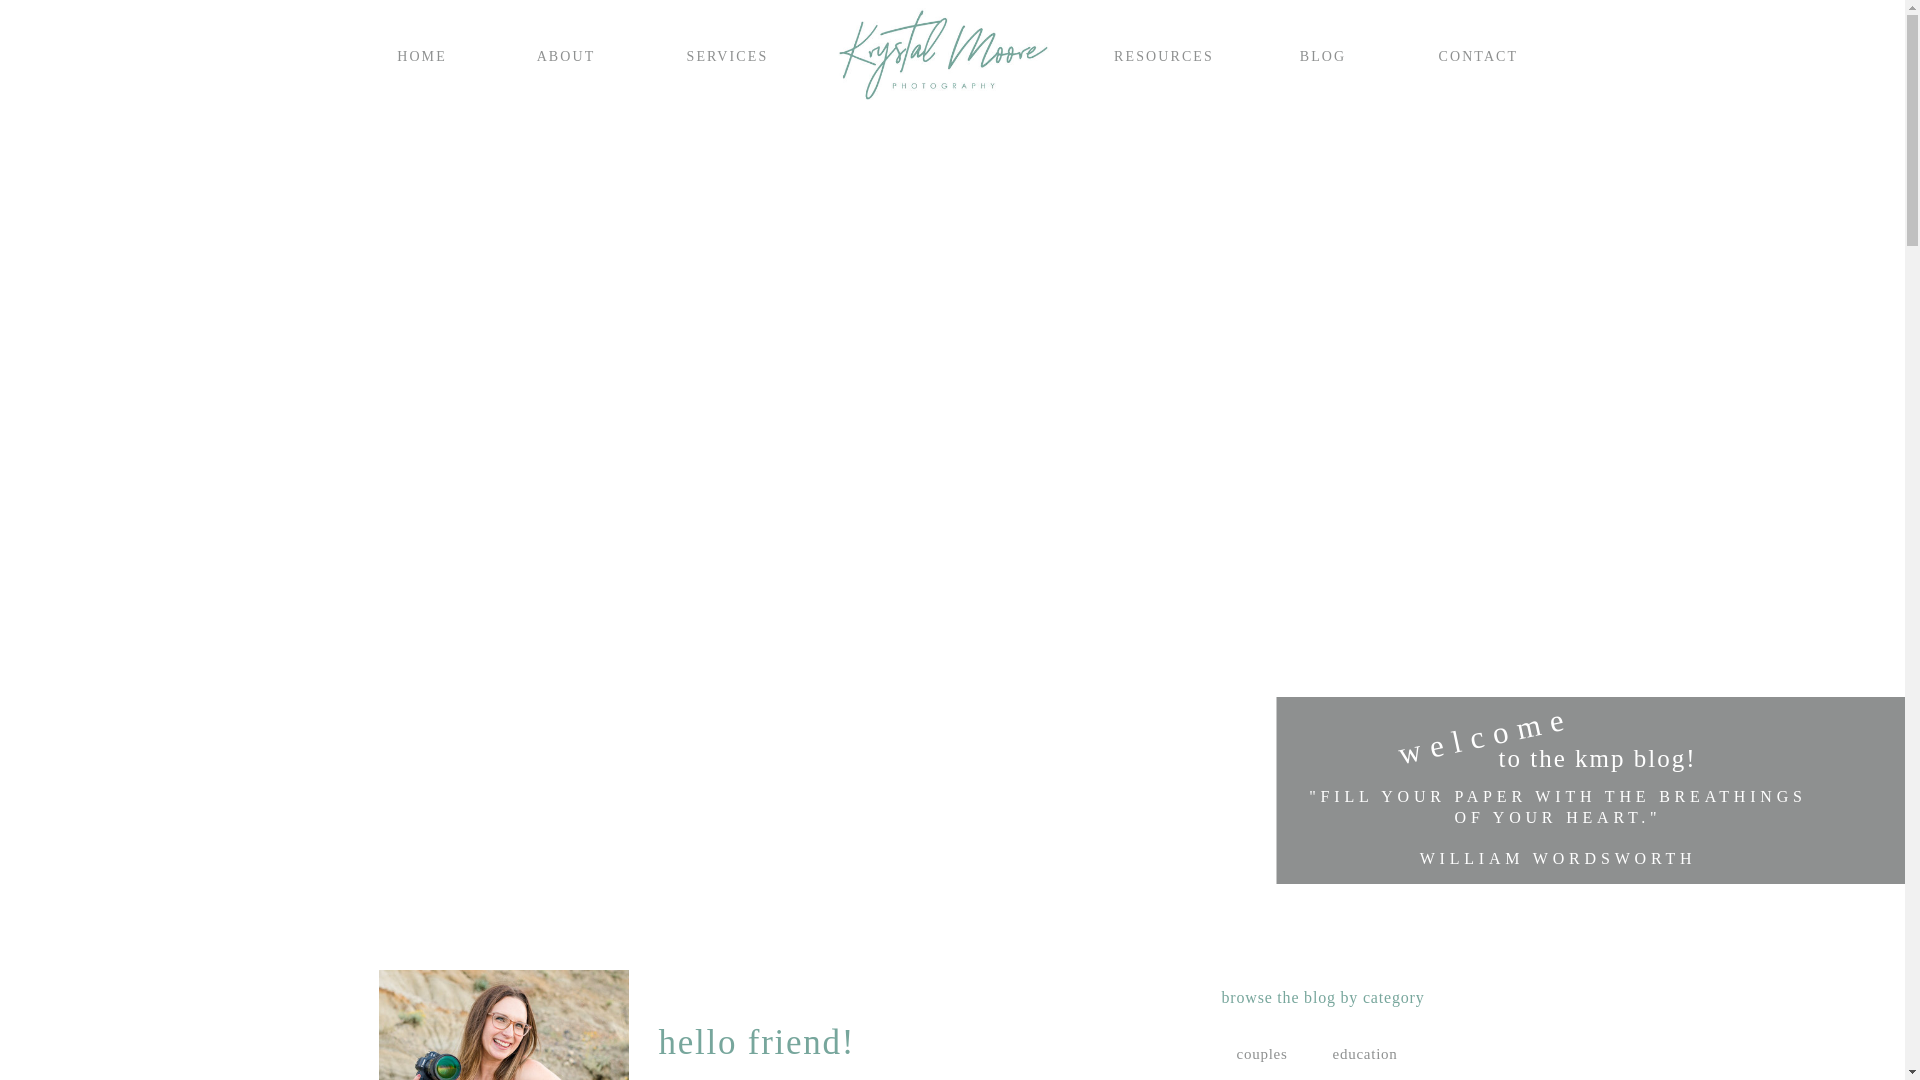  What do you see at coordinates (1270, 1052) in the screenshot?
I see `couples` at bounding box center [1270, 1052].